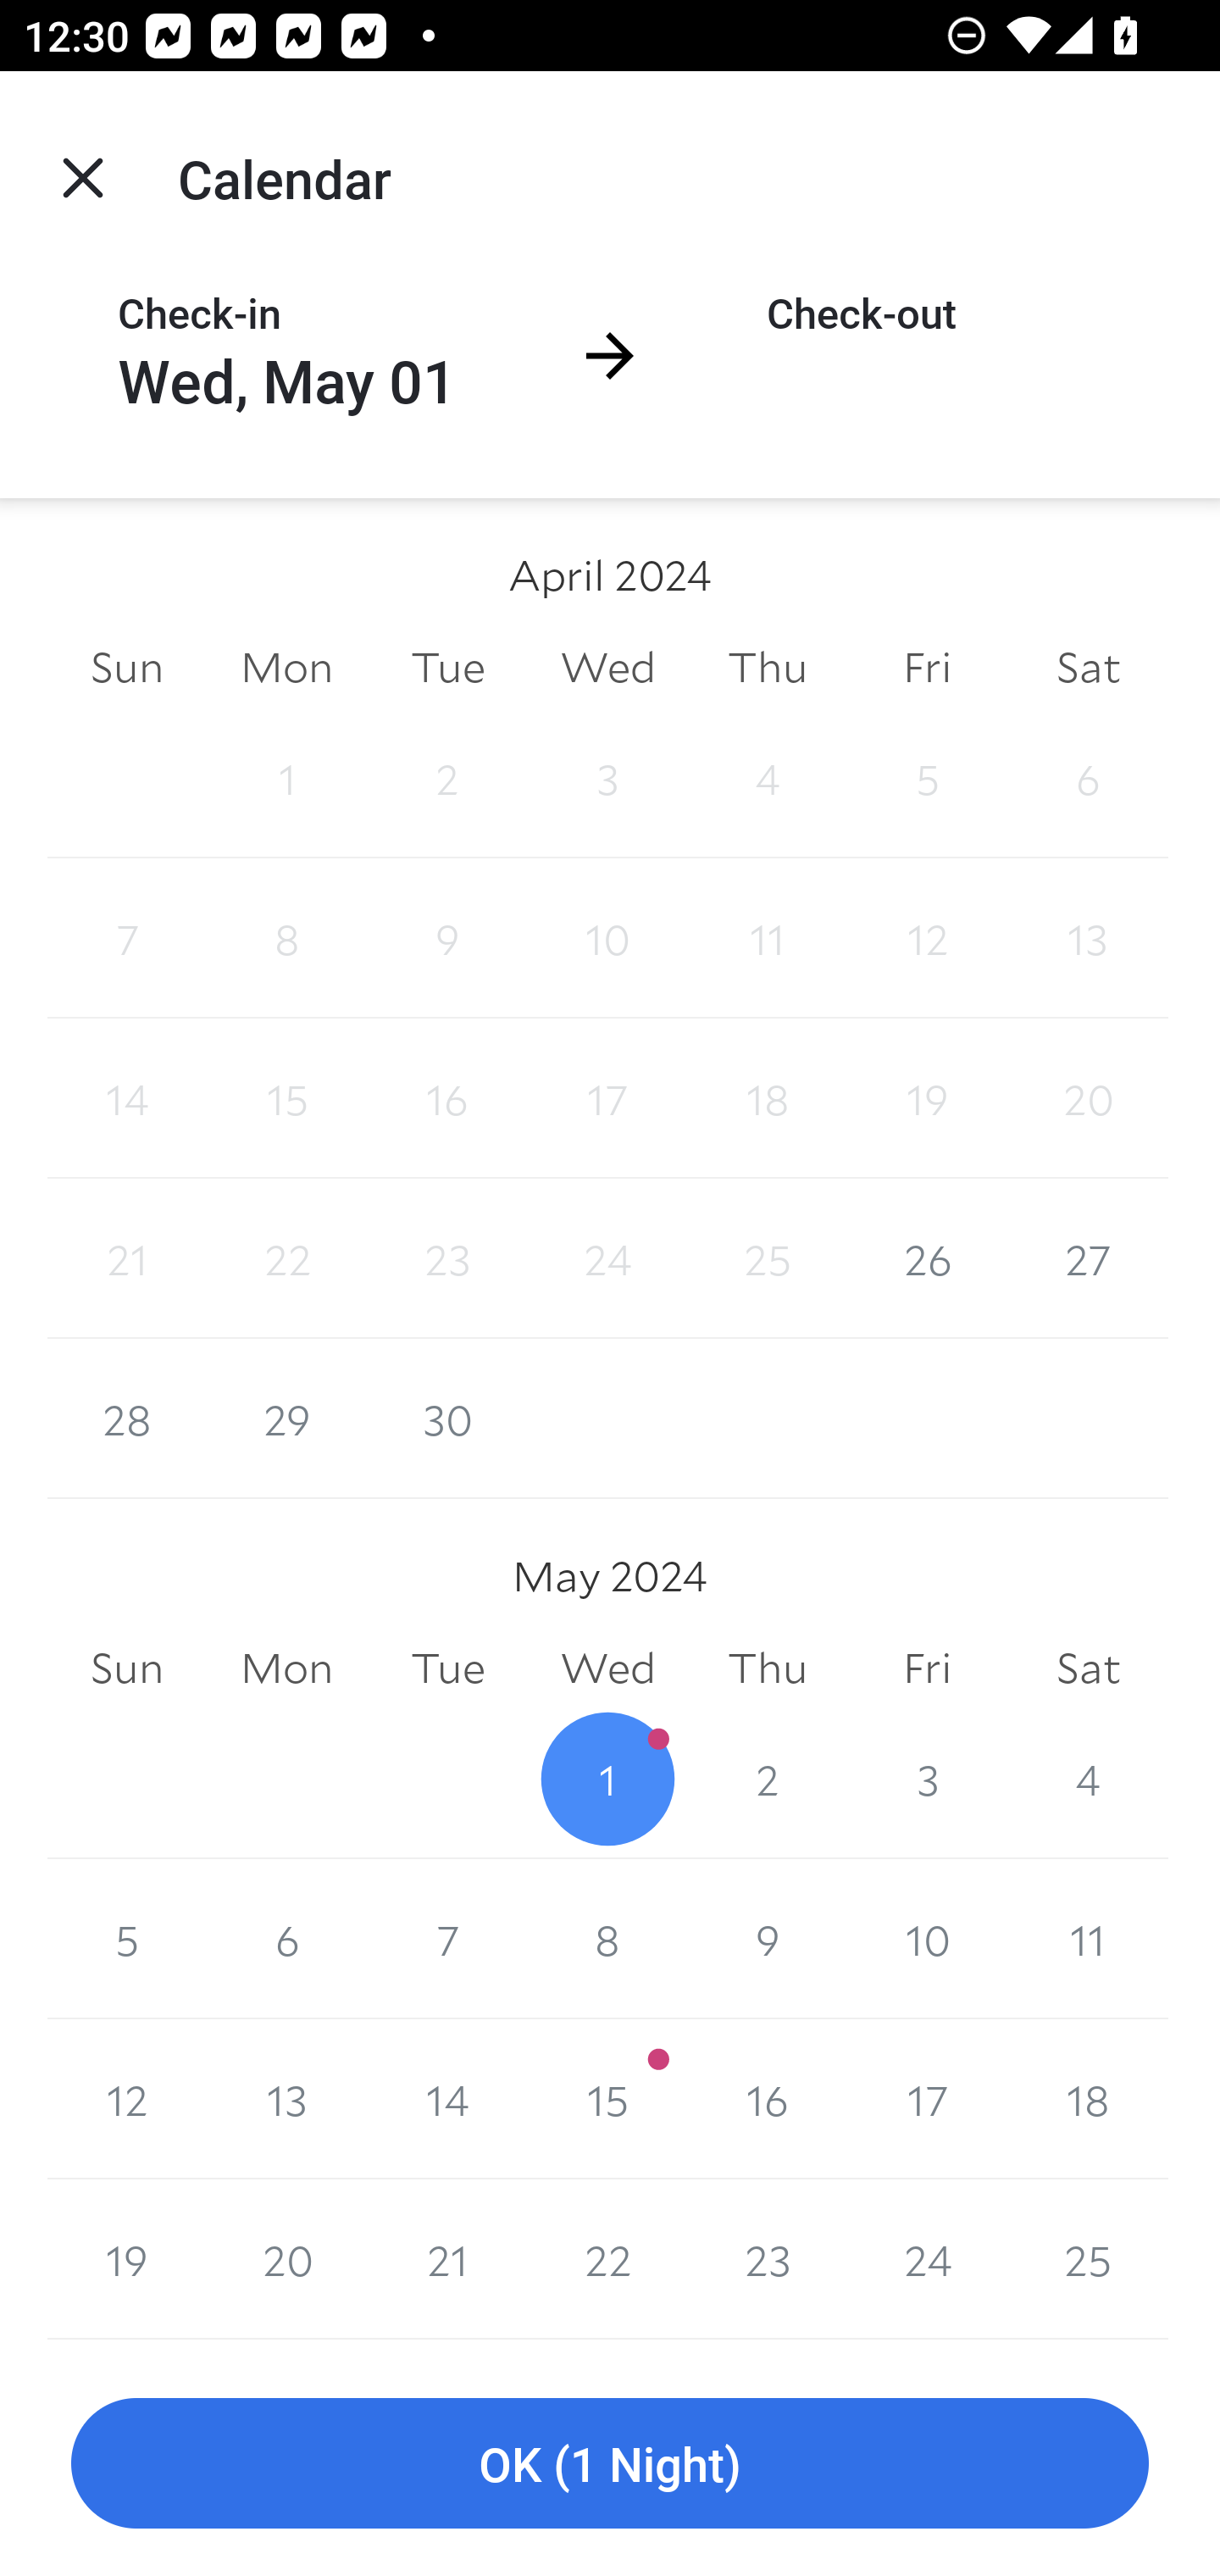 Image resolution: width=1220 pixels, height=2576 pixels. I want to click on Wed, so click(608, 1669).